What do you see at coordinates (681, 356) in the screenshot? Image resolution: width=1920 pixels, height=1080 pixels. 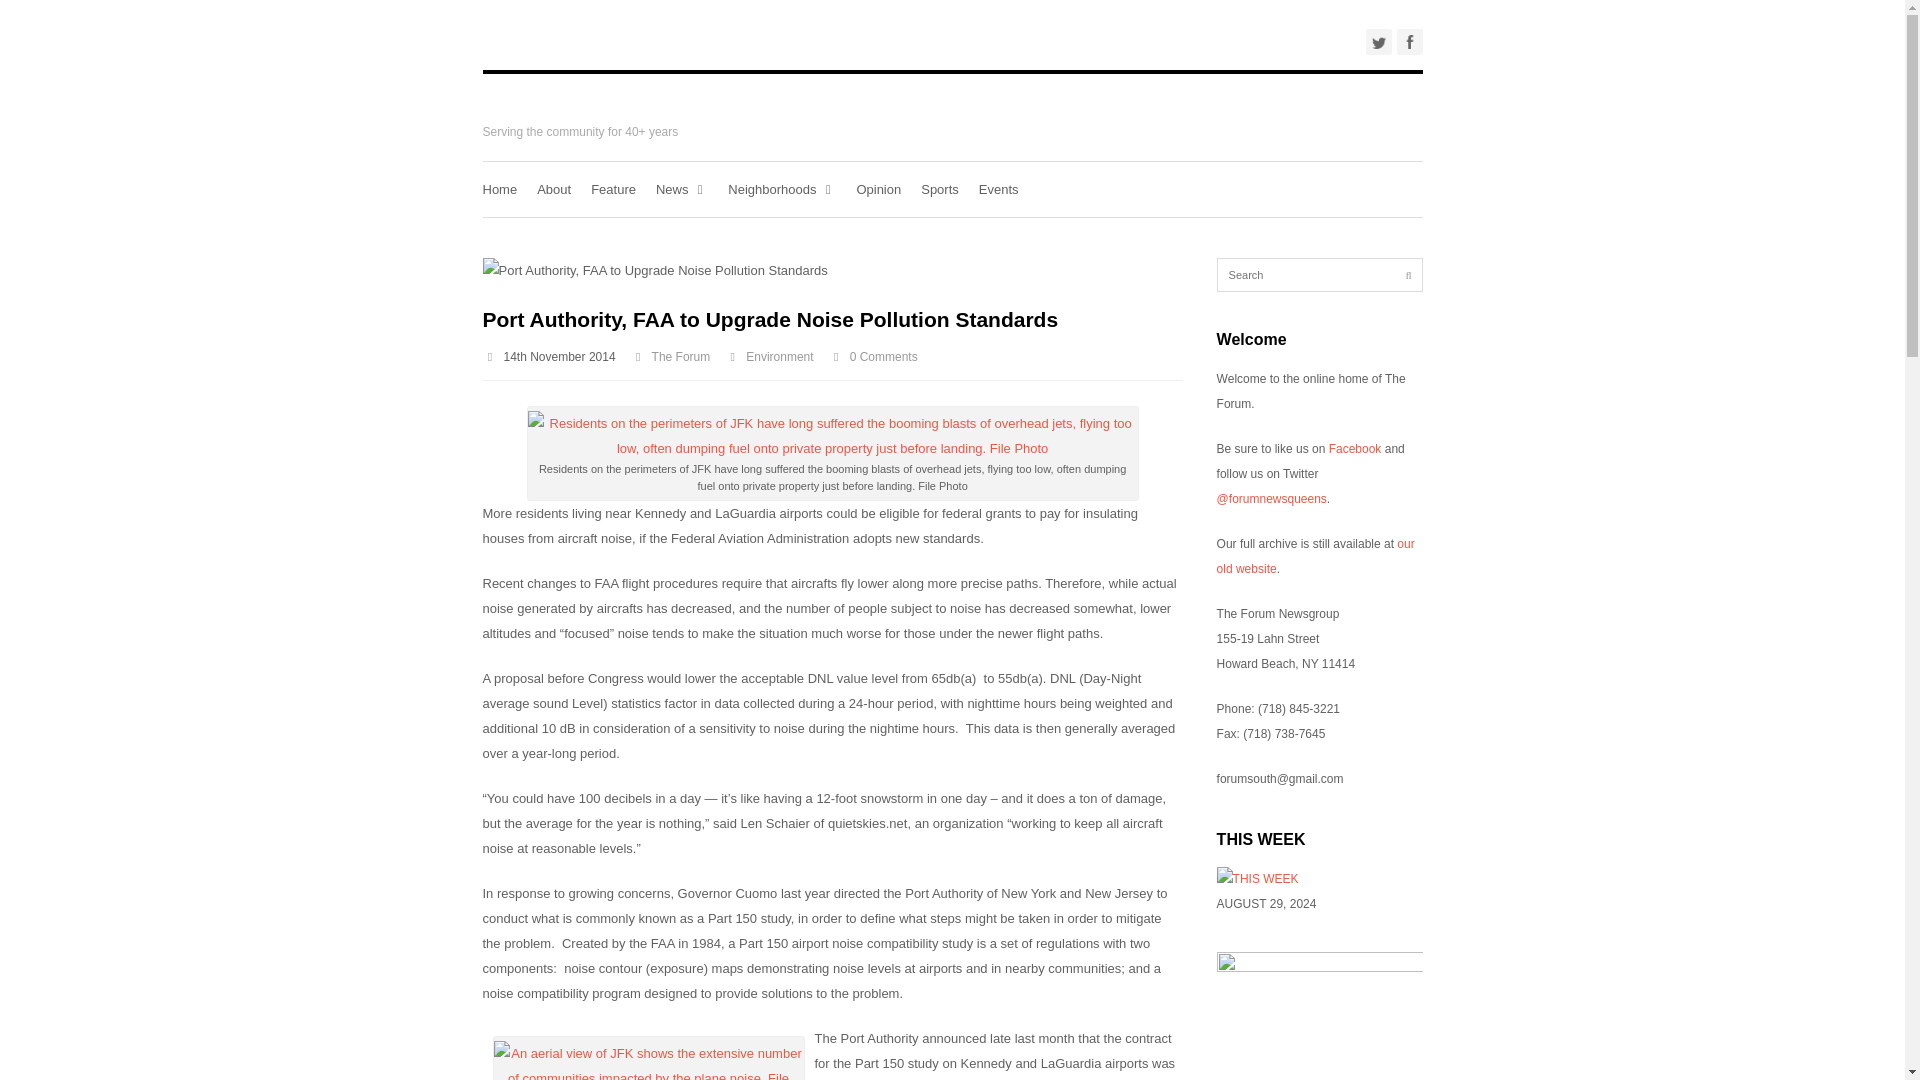 I see `Posts by The Forum` at bounding box center [681, 356].